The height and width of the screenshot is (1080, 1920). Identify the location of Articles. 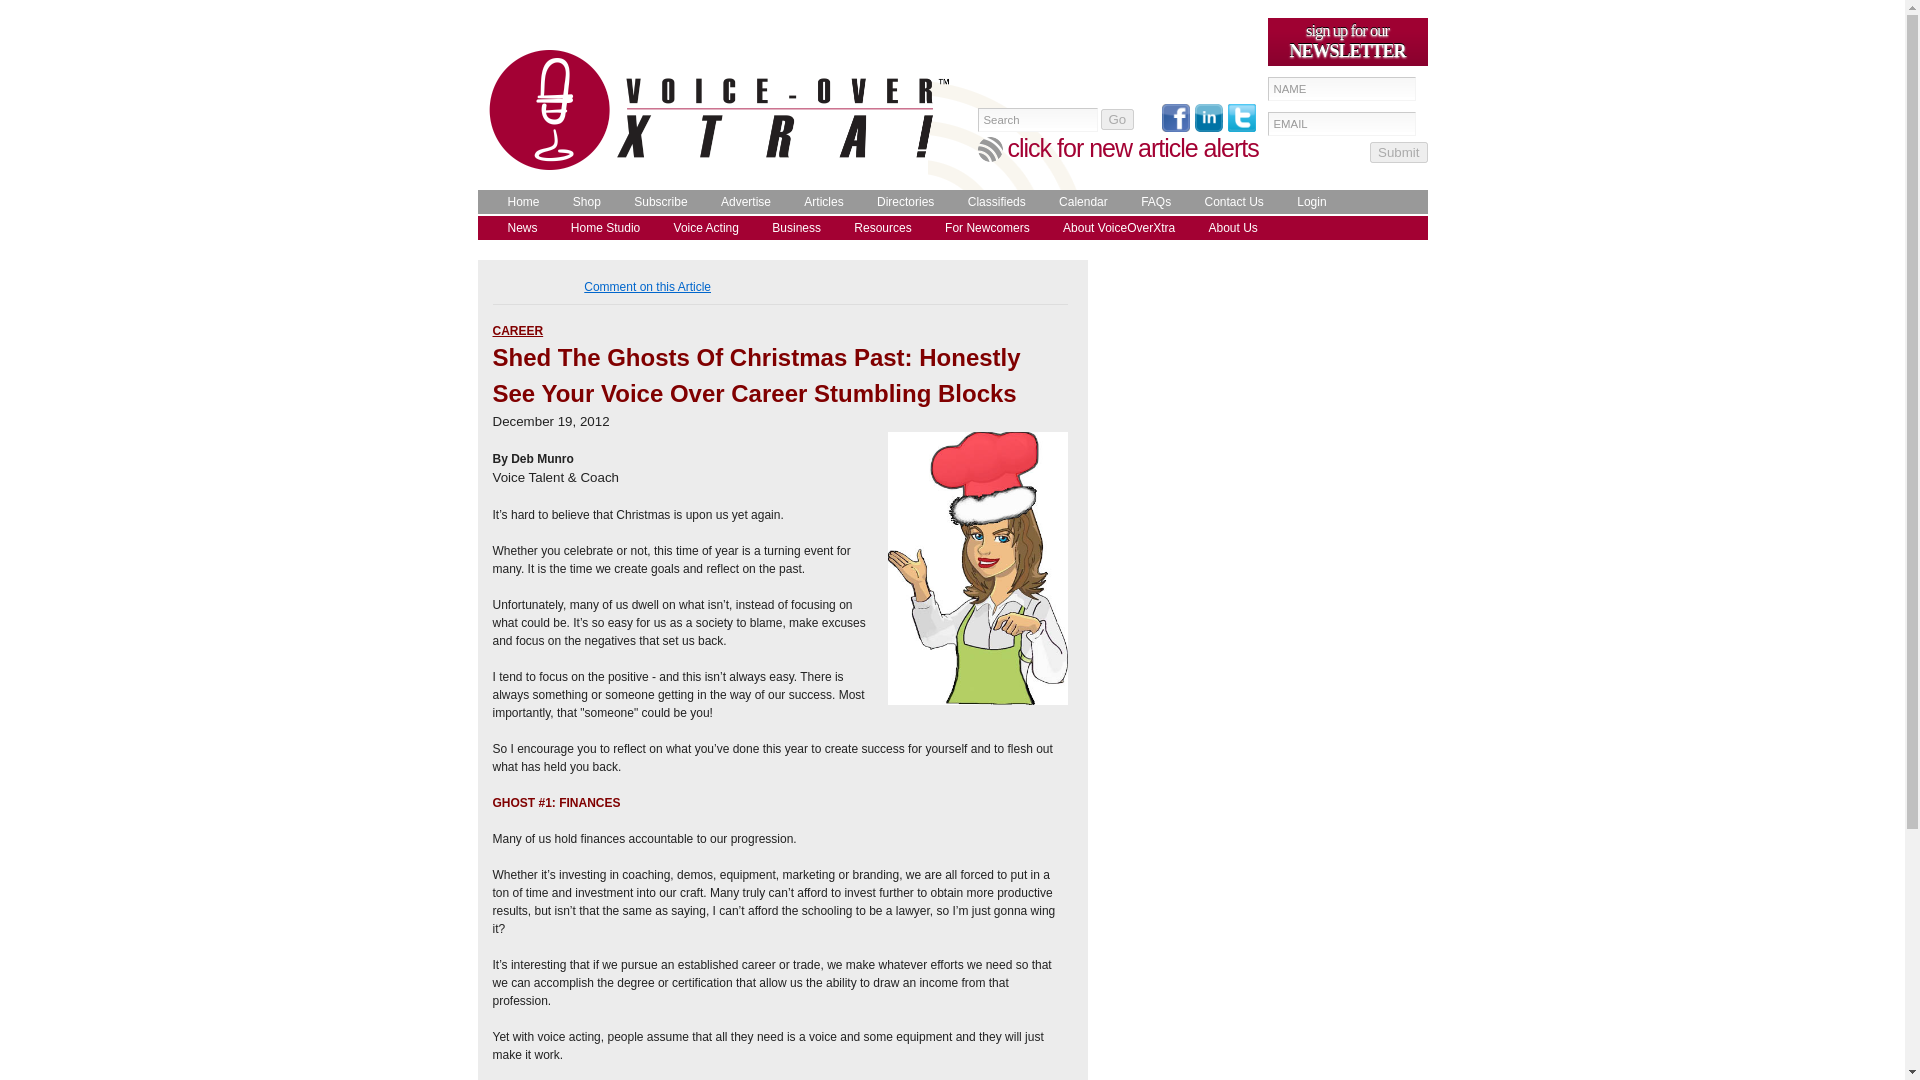
(818, 202).